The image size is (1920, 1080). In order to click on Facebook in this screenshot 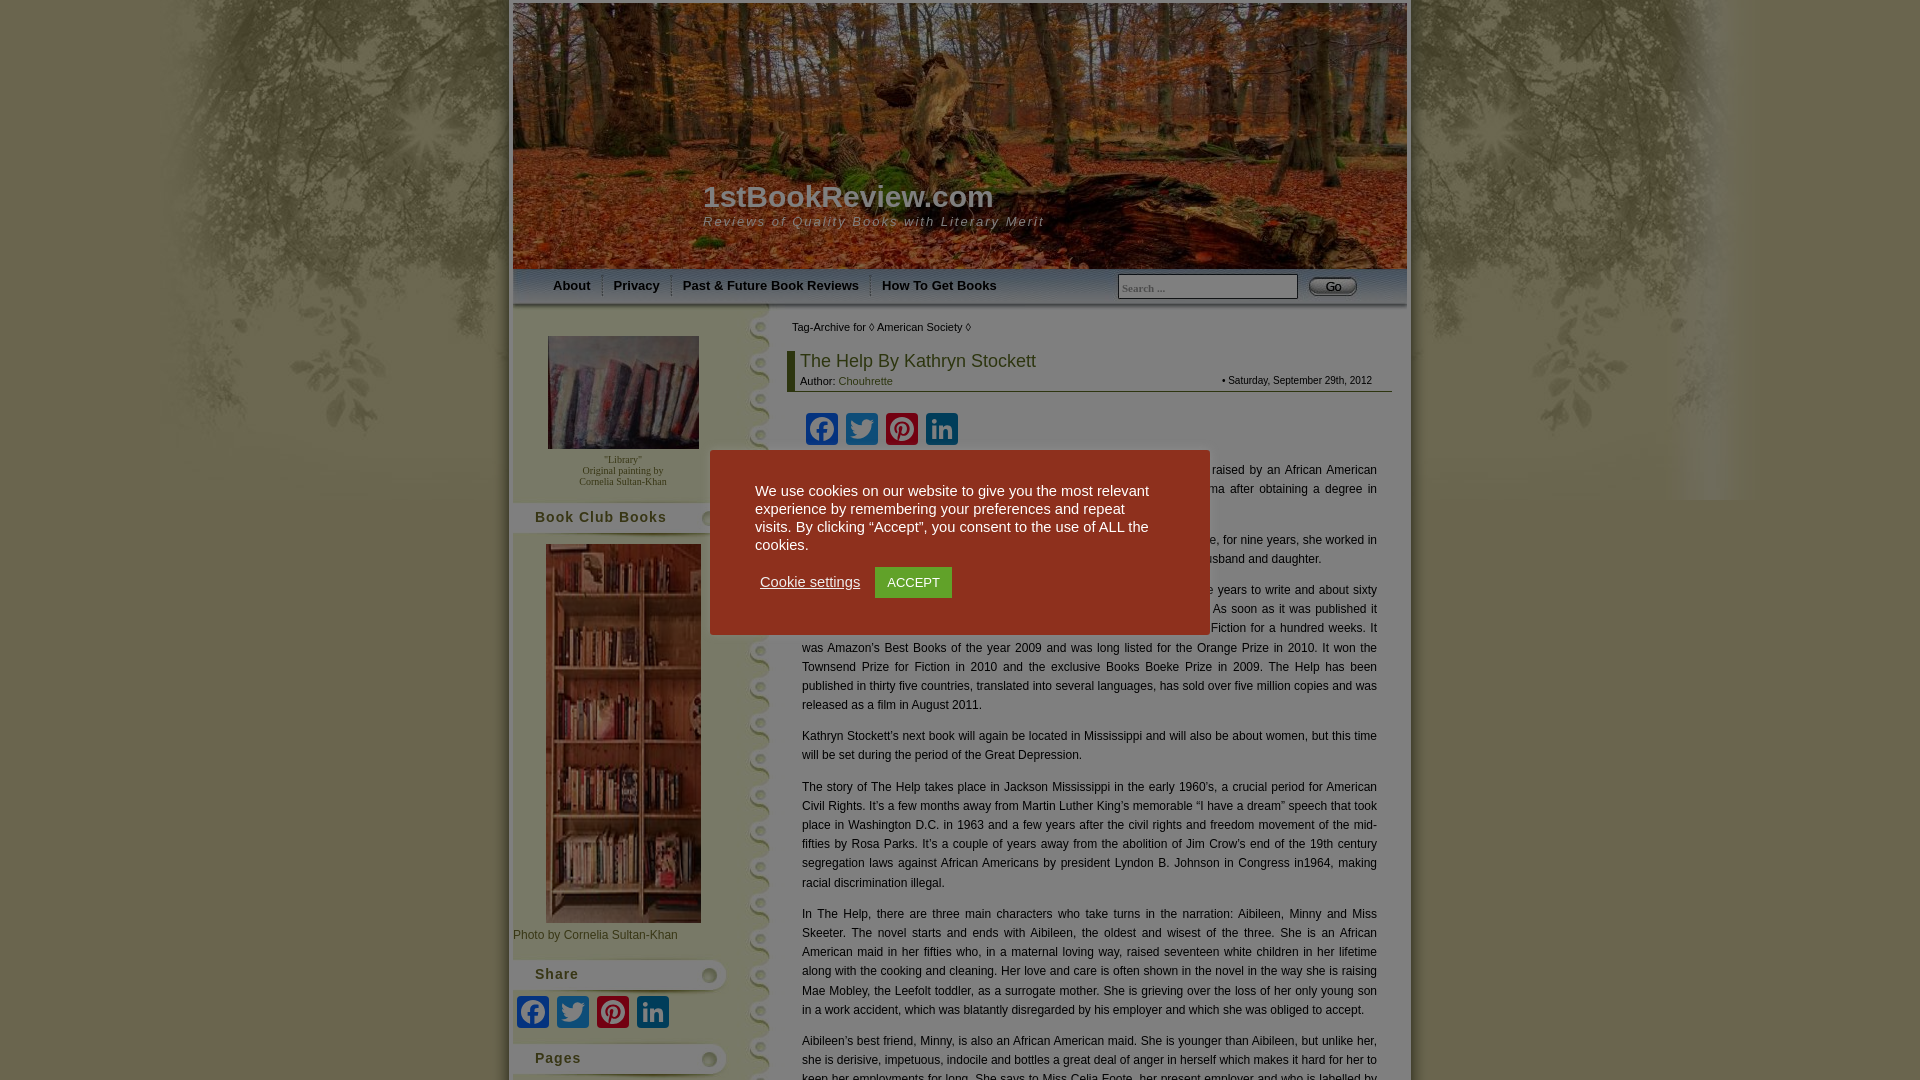, I will do `click(822, 429)`.